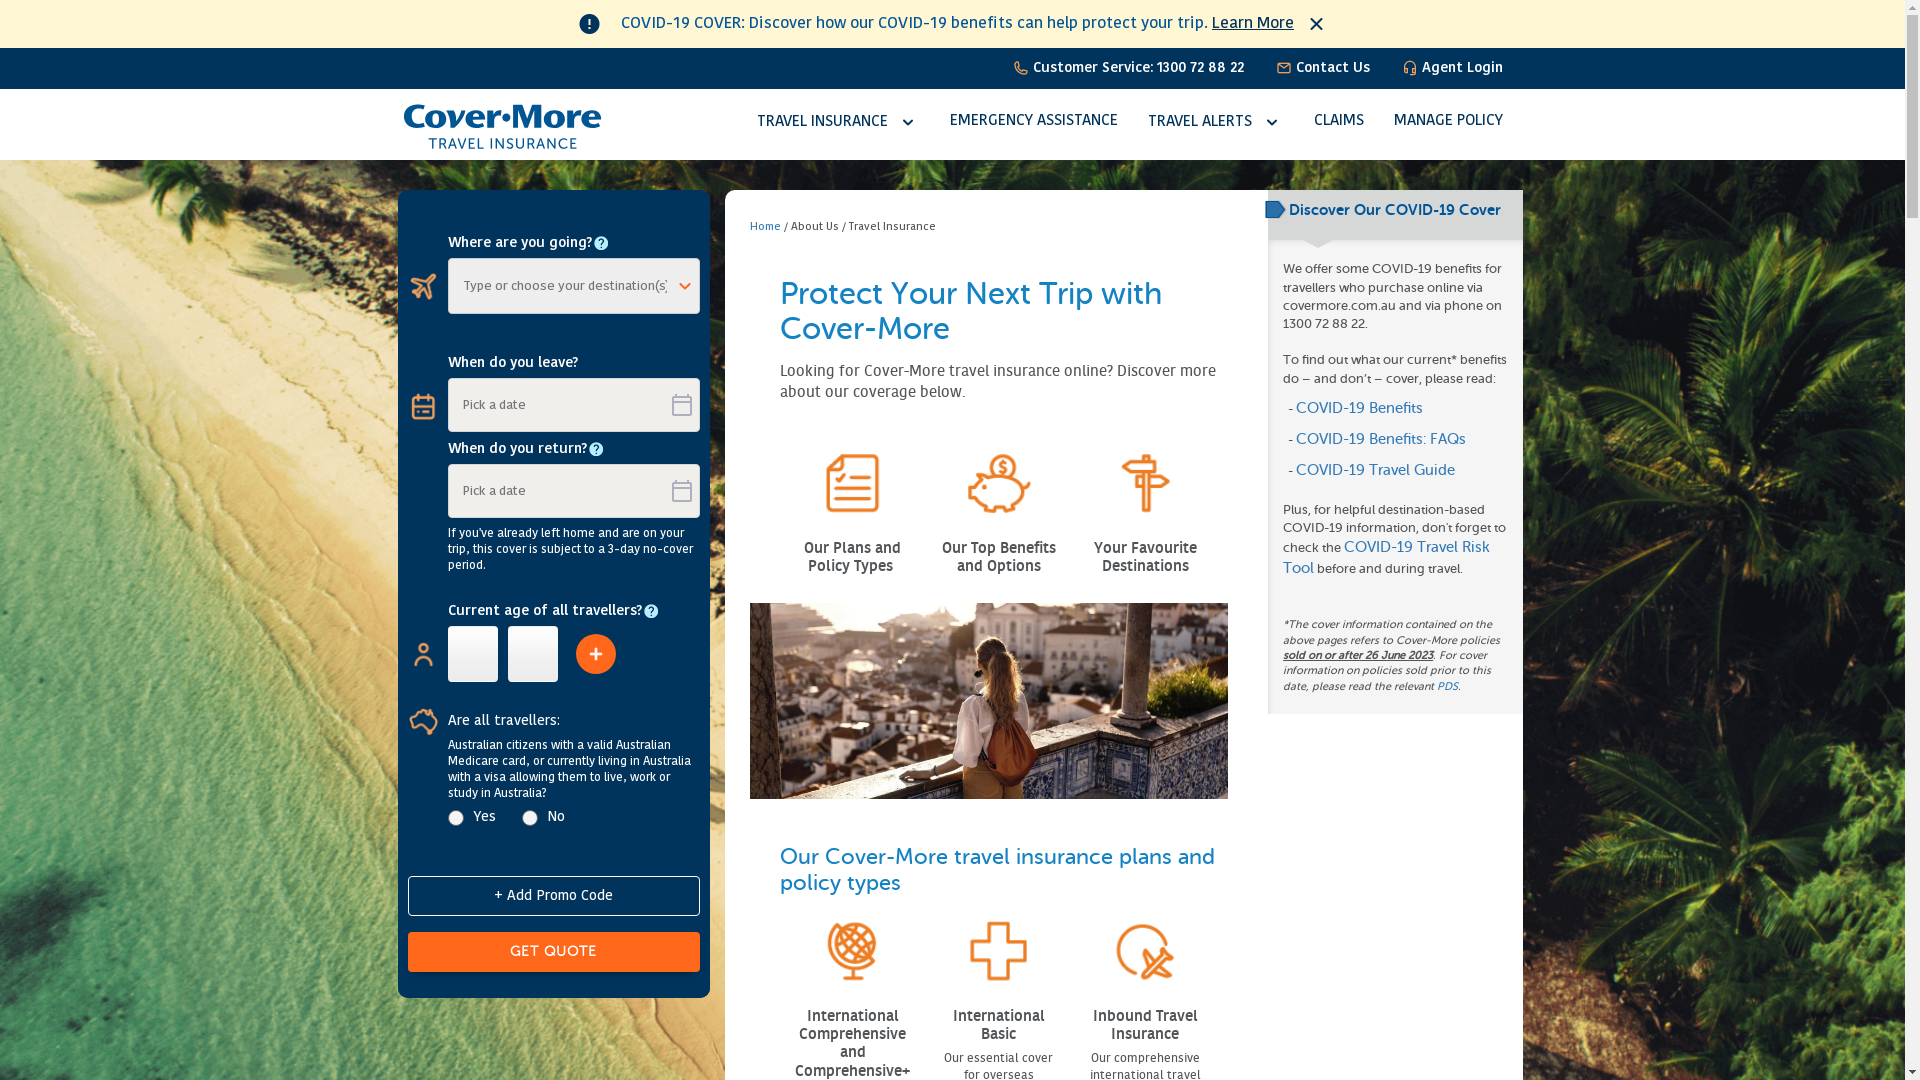  I want to click on TRAVEL ALERTS, so click(1216, 122).